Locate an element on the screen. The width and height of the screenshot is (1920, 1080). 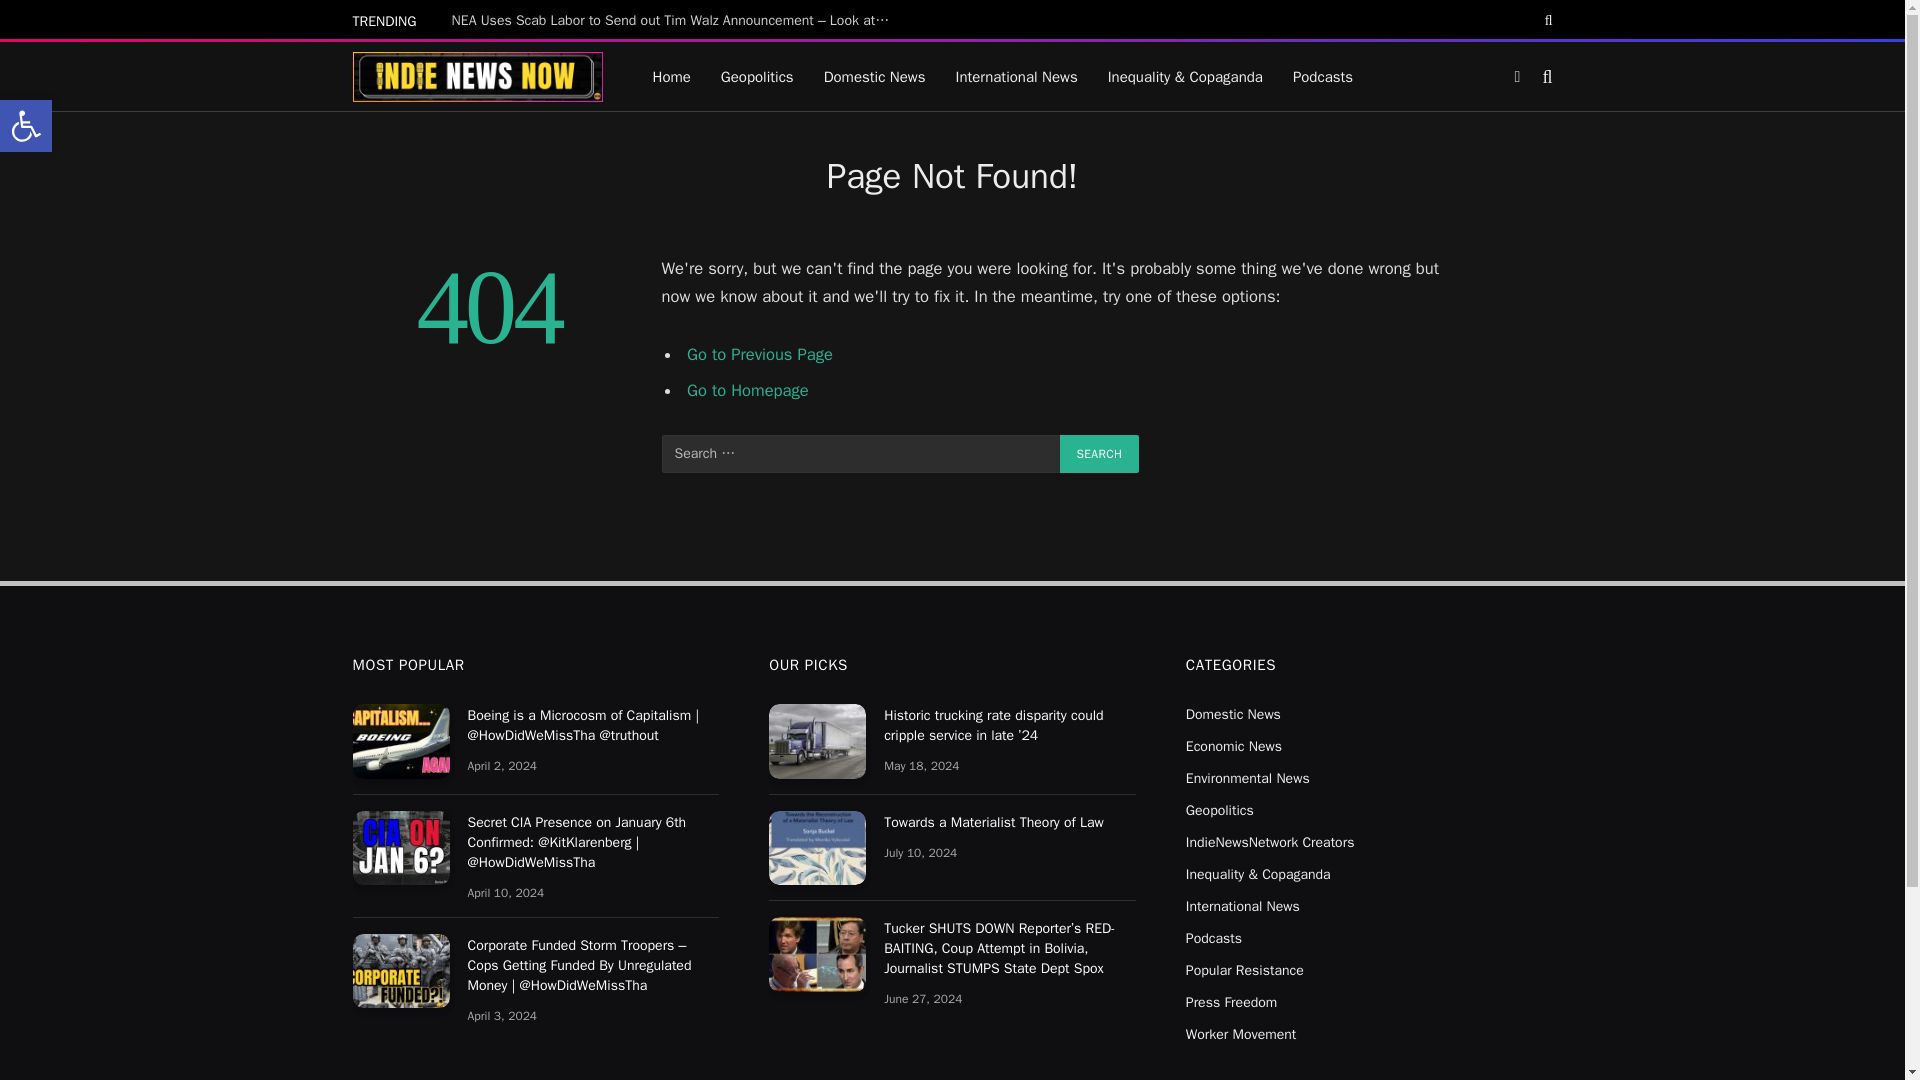
Go to Previous Page is located at coordinates (760, 354).